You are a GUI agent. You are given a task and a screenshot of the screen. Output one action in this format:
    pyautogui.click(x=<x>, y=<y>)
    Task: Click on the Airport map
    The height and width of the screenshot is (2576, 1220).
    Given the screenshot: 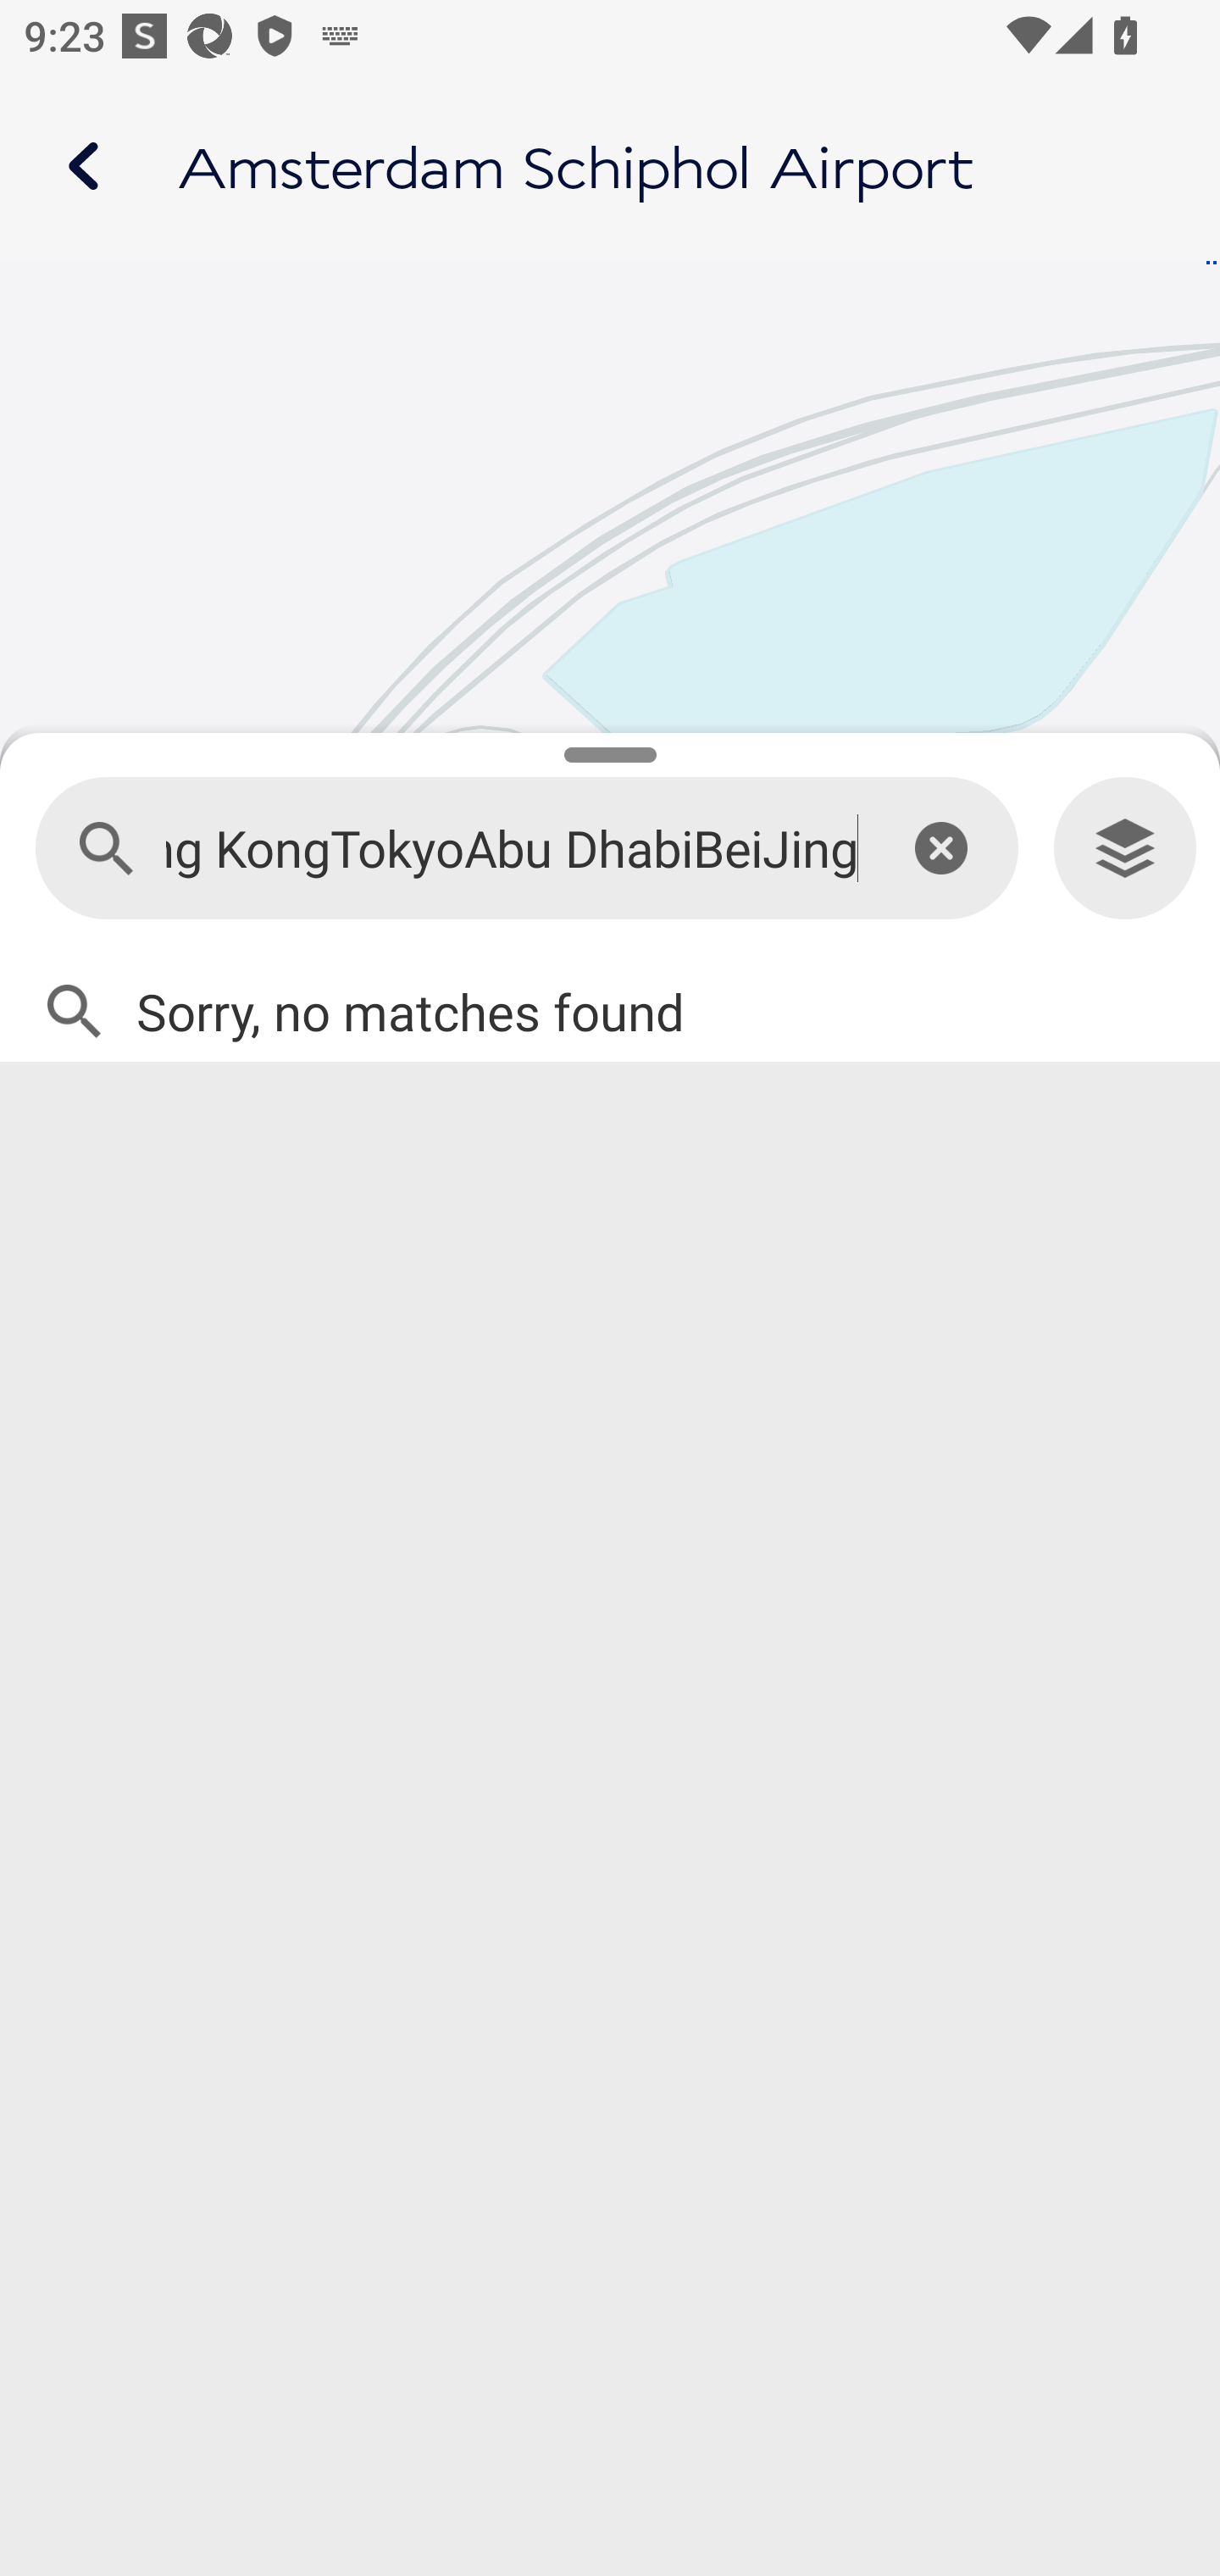 What is the action you would take?
    pyautogui.click(x=610, y=166)
    